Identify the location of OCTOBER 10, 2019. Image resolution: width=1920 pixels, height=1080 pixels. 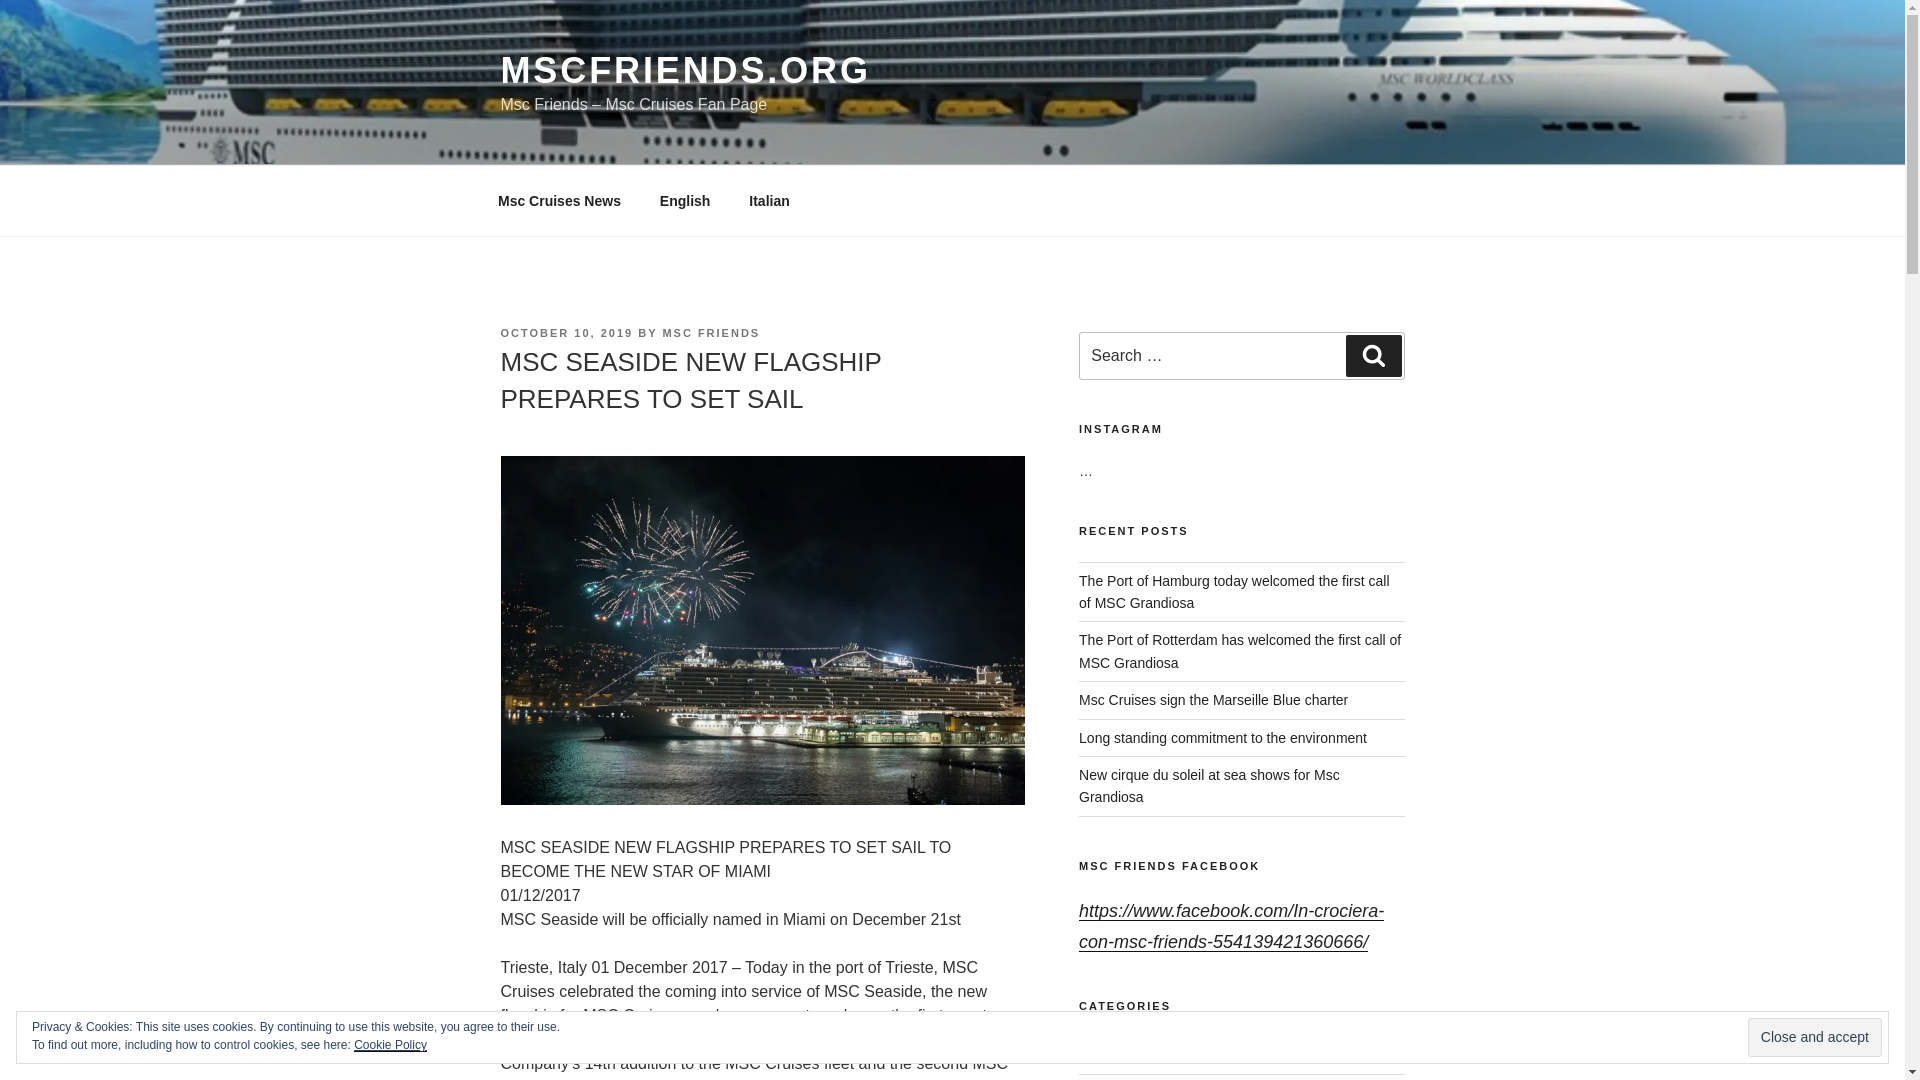
(566, 333).